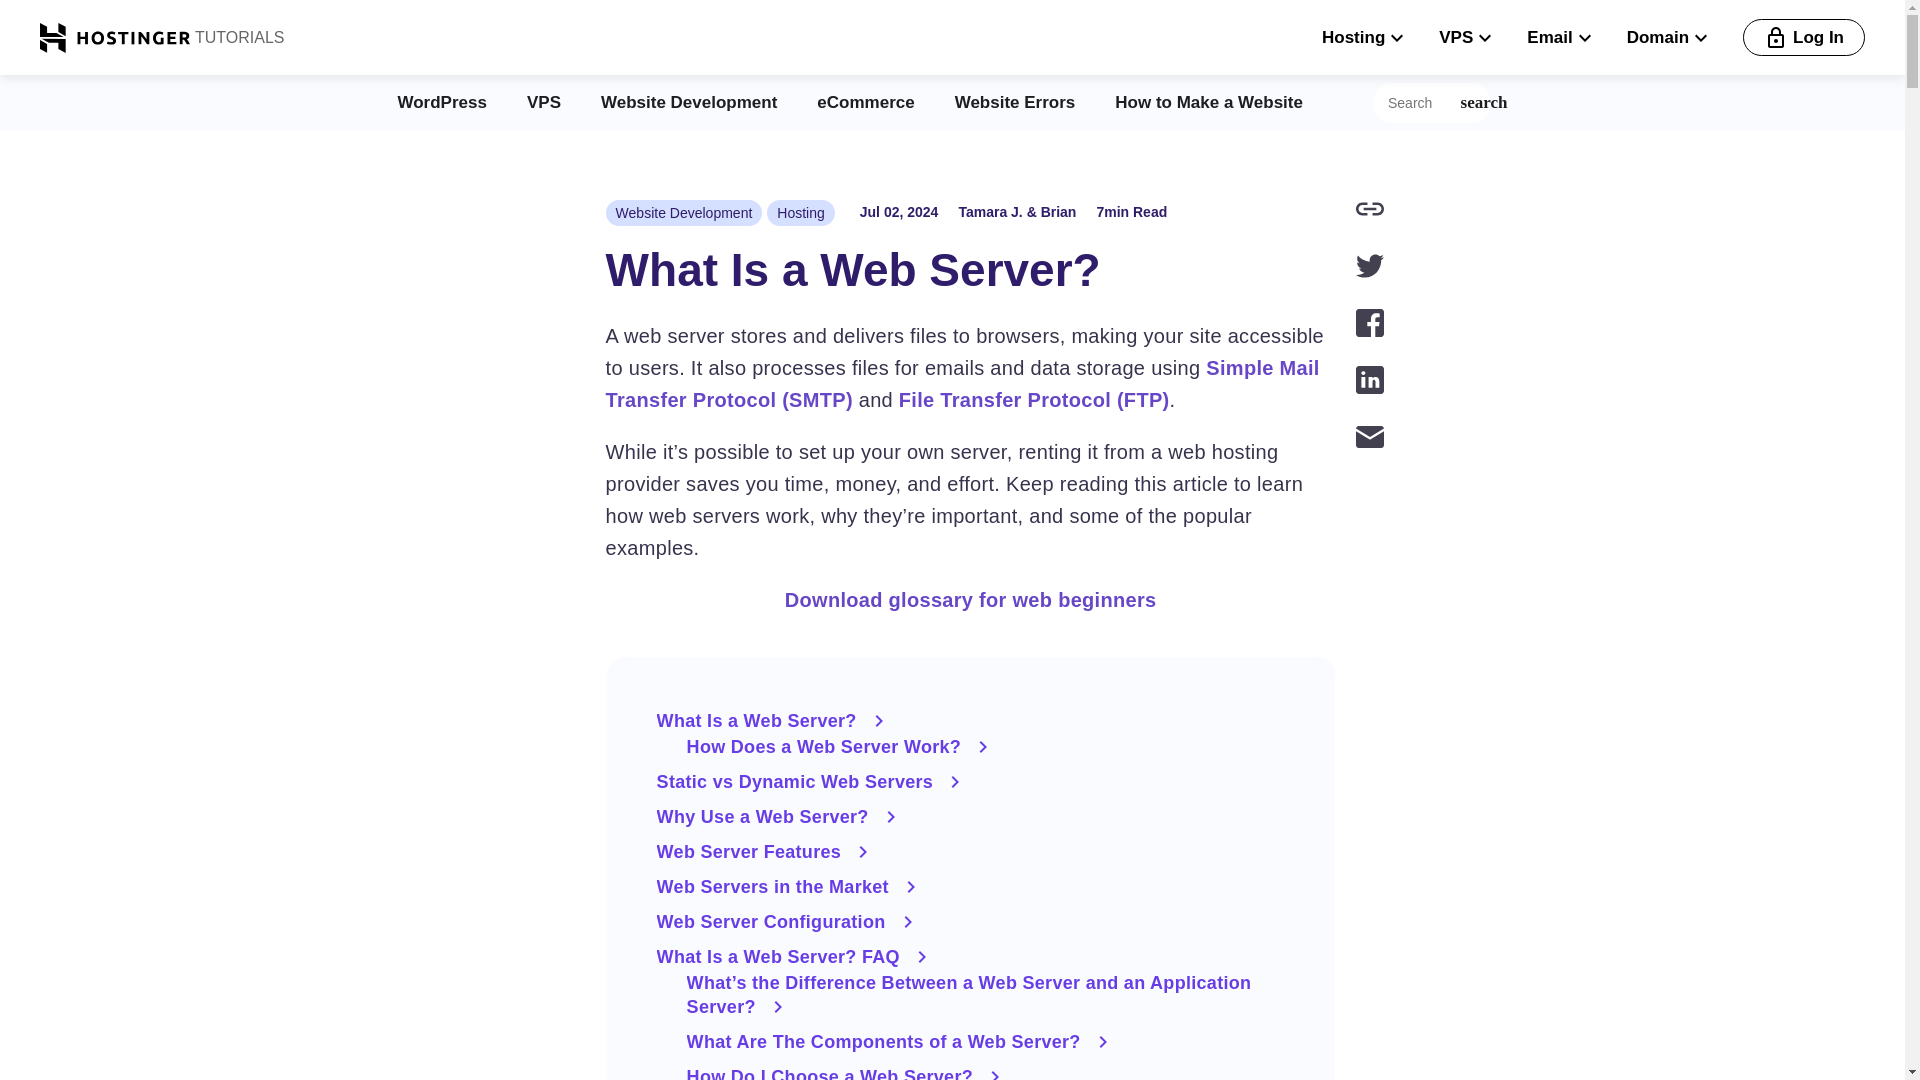 Image resolution: width=1920 pixels, height=1080 pixels. What do you see at coordinates (970, 720) in the screenshot?
I see `What Is a Web Server?` at bounding box center [970, 720].